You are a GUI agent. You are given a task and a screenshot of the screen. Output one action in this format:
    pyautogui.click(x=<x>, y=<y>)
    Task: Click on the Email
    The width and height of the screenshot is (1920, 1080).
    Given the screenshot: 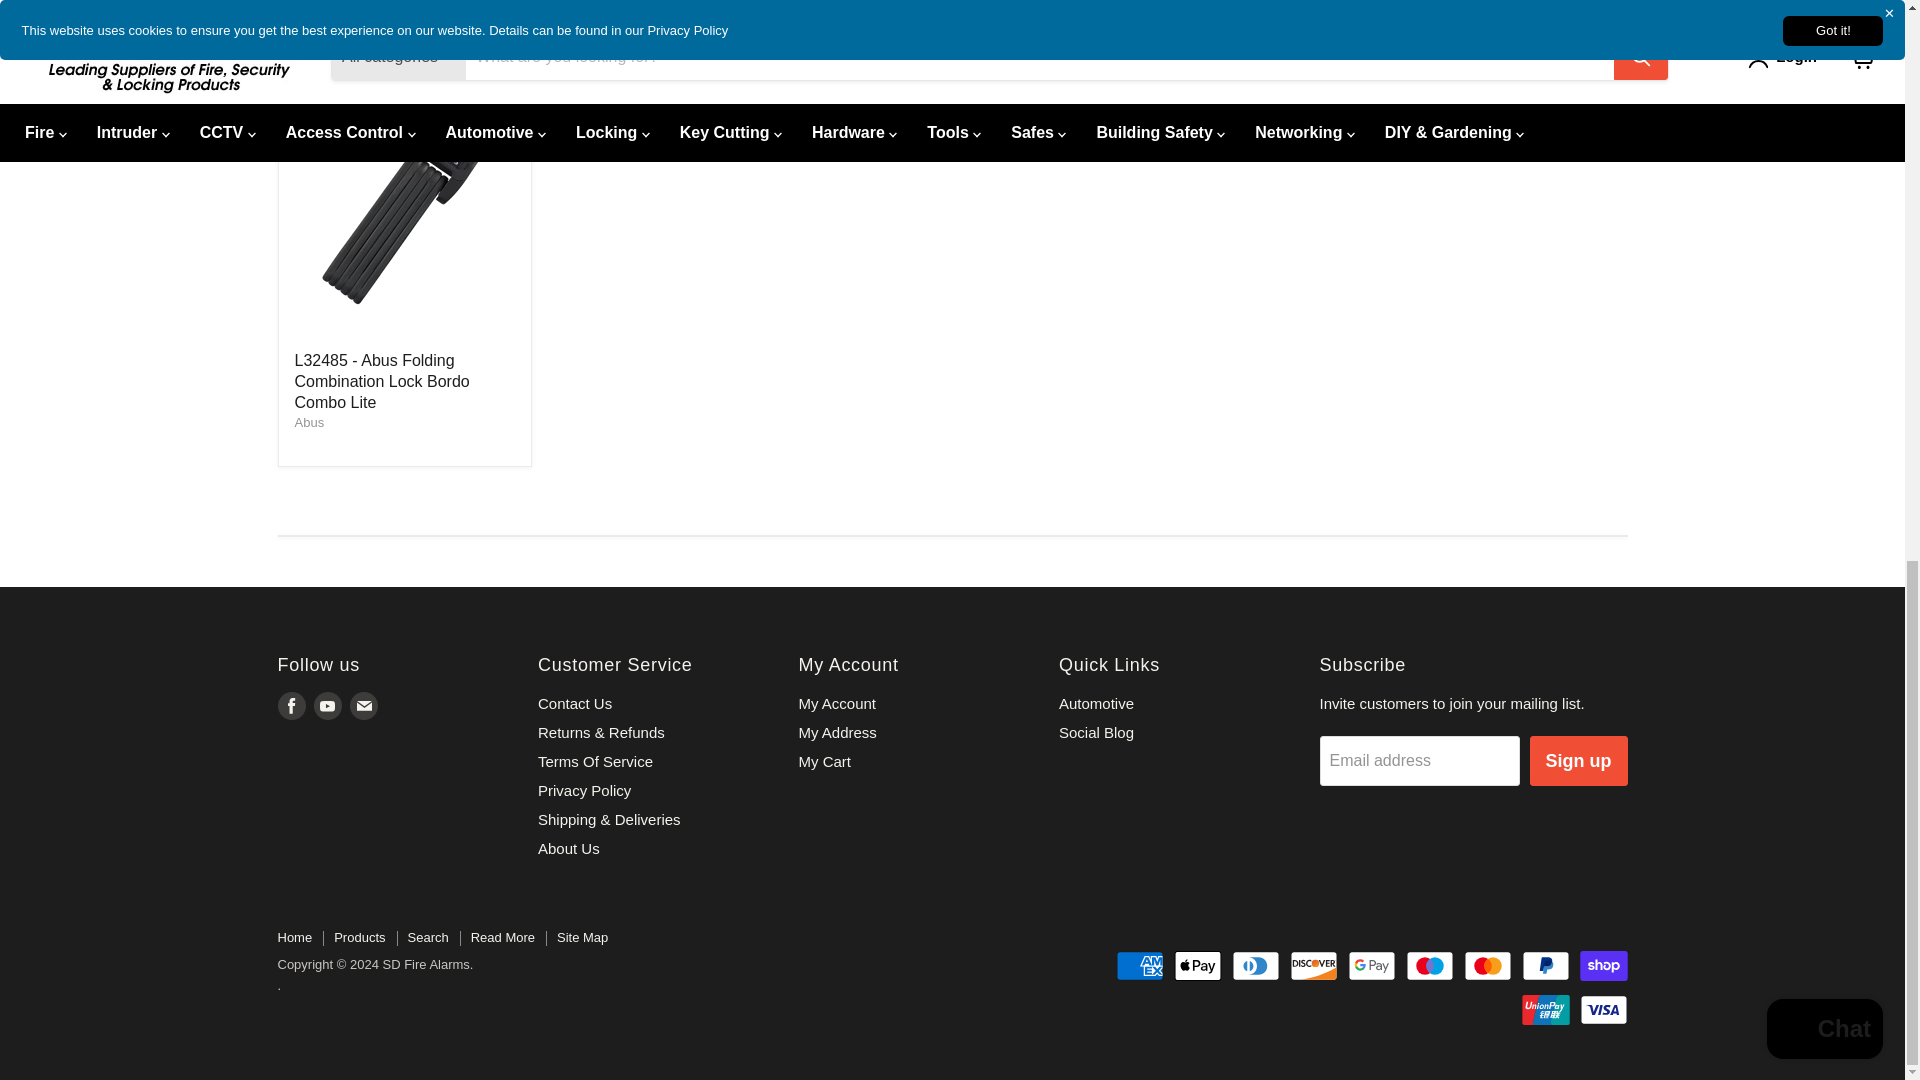 What is the action you would take?
    pyautogui.click(x=364, y=706)
    